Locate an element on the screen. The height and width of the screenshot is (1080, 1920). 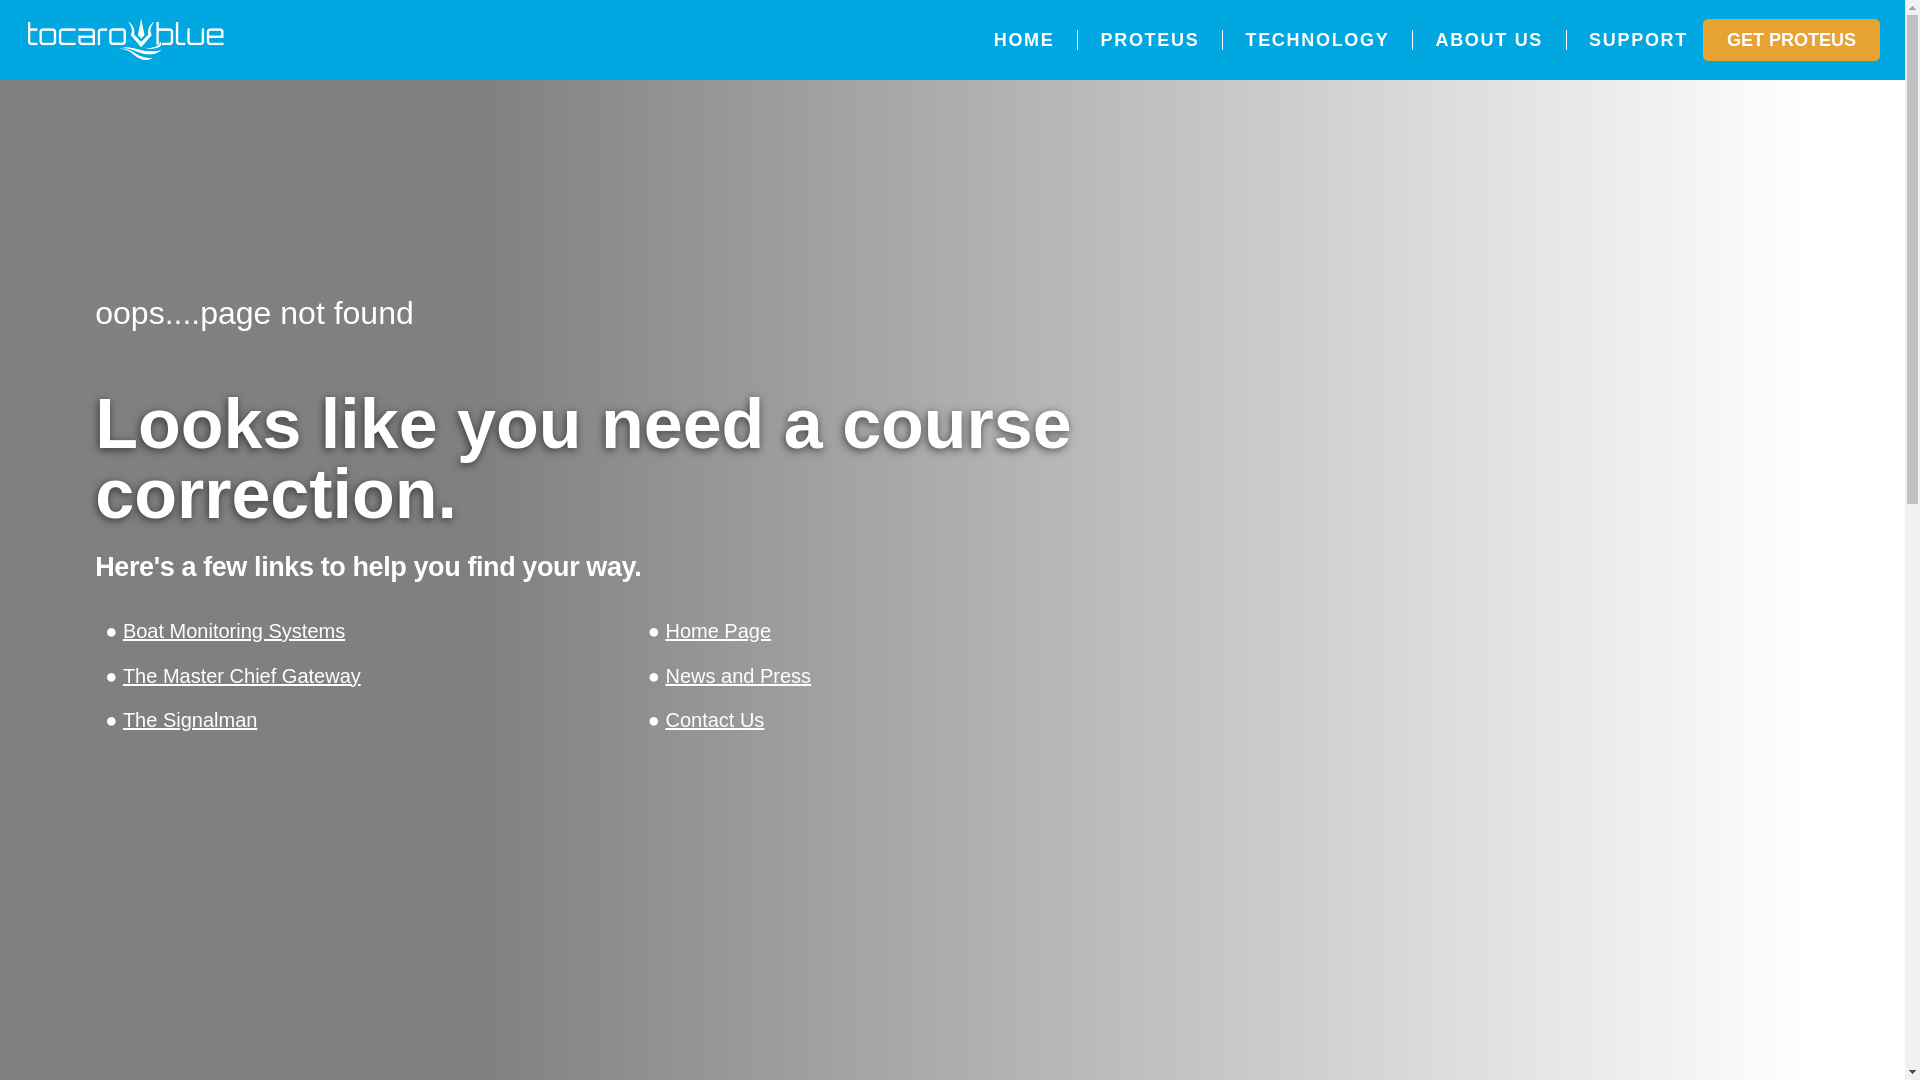
News and Press is located at coordinates (737, 676).